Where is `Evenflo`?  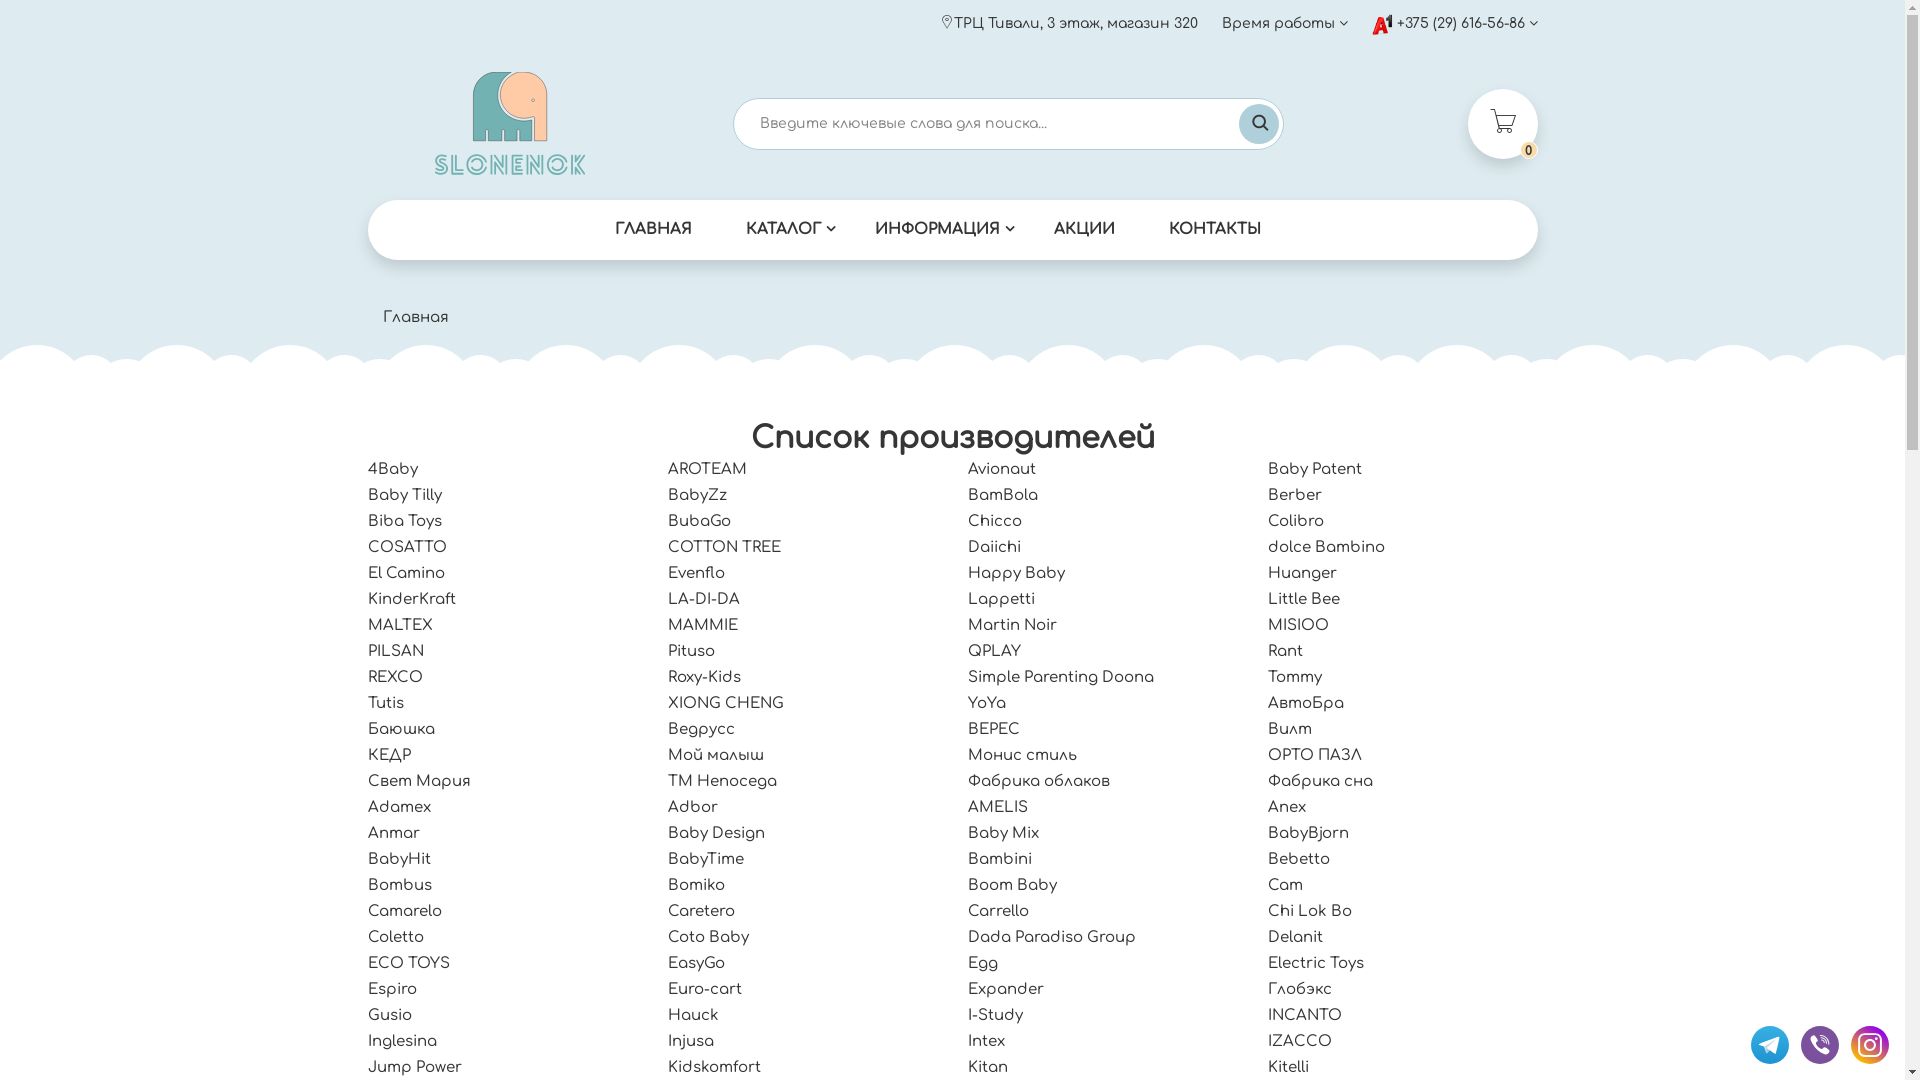
Evenflo is located at coordinates (696, 574).